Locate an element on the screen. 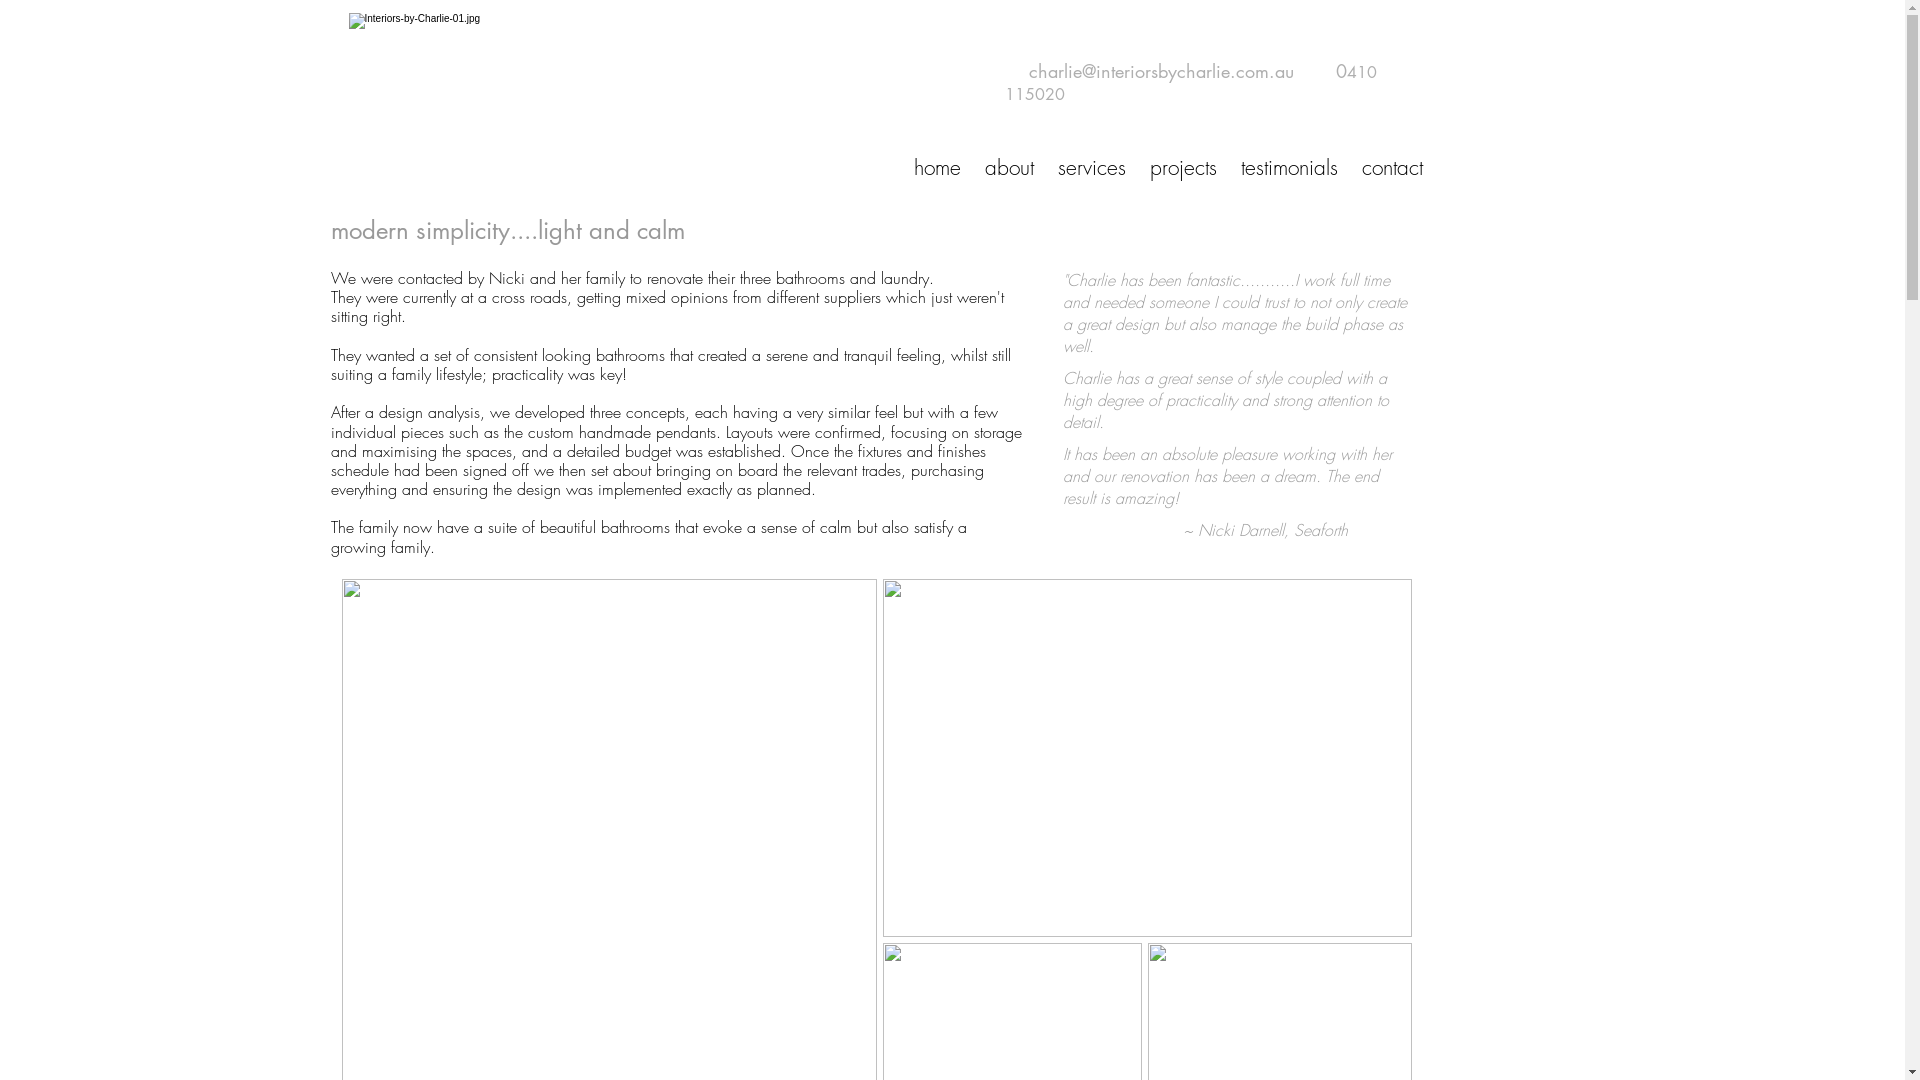 This screenshot has height=1080, width=1920. charlie@interiorsbycharlie.com.au is located at coordinates (1160, 71).